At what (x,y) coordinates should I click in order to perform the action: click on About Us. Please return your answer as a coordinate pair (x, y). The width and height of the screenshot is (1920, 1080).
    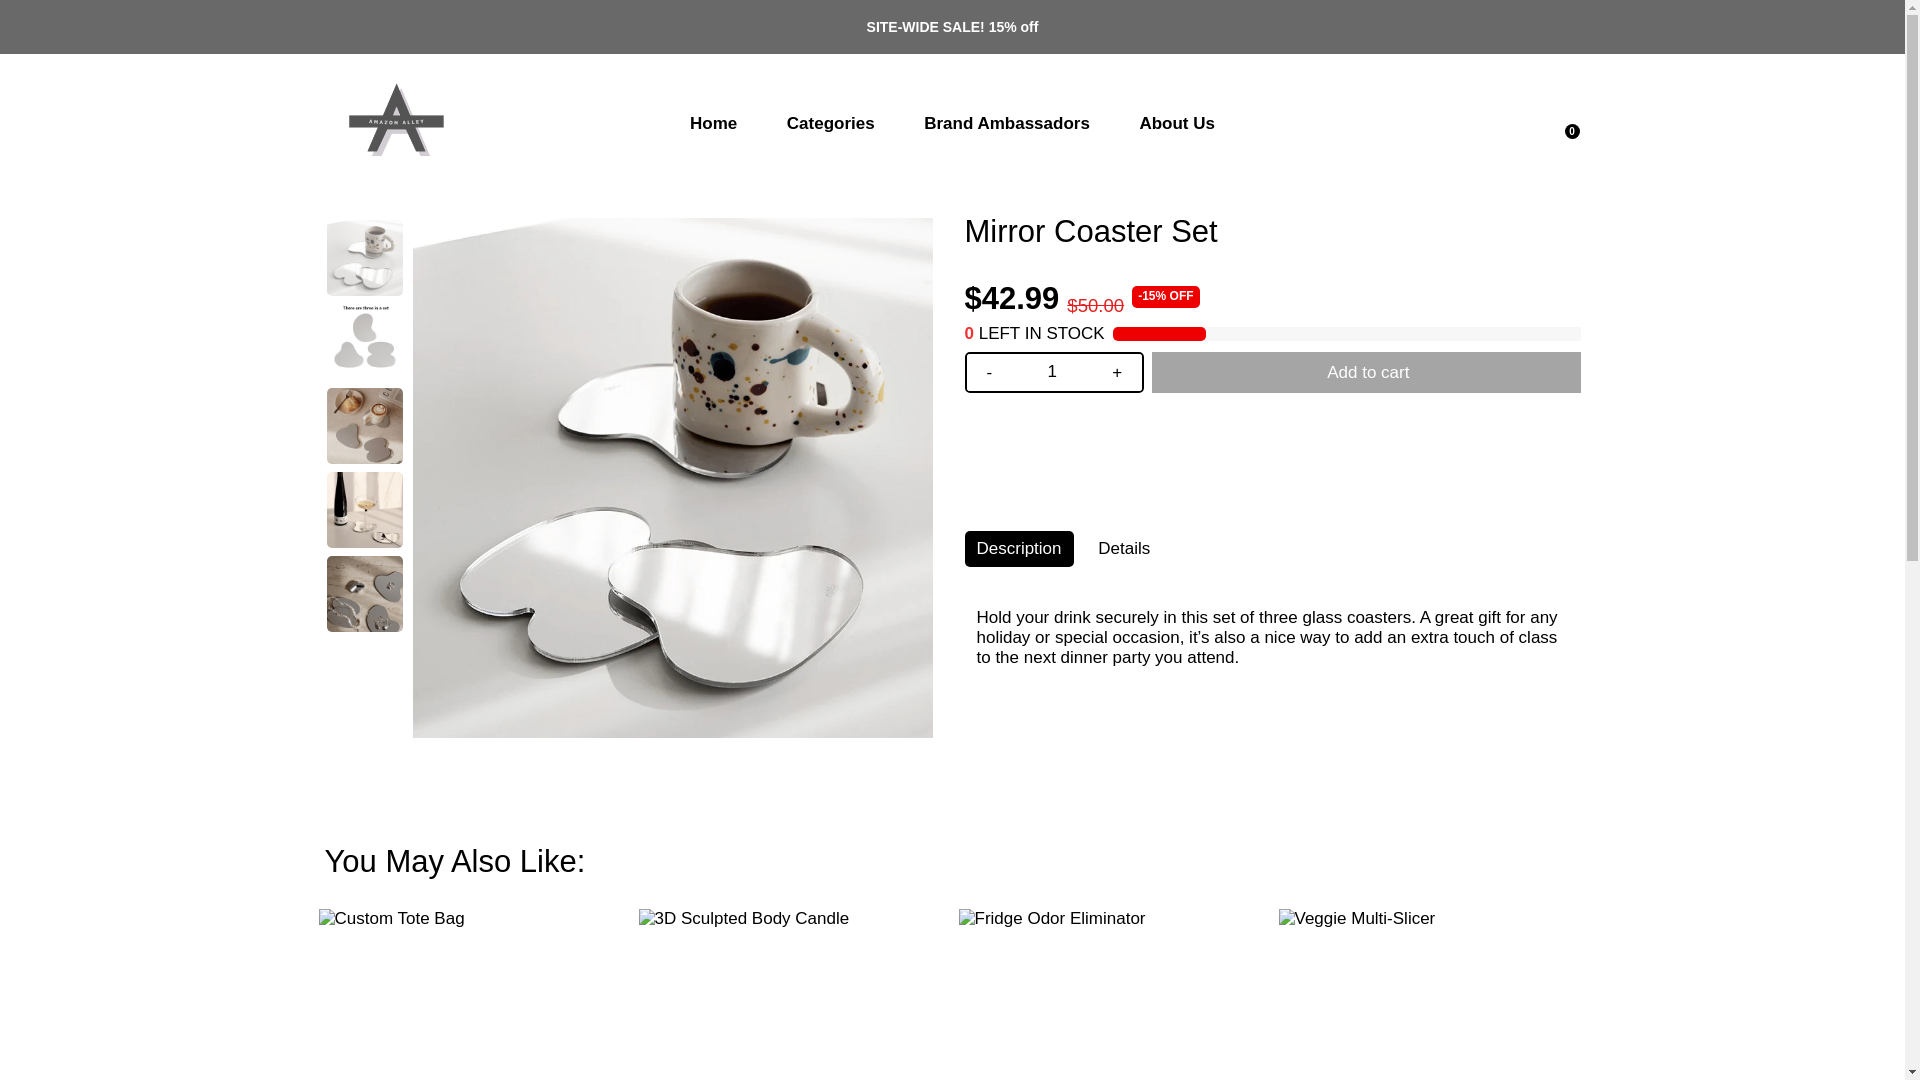
    Looking at the image, I should click on (1176, 123).